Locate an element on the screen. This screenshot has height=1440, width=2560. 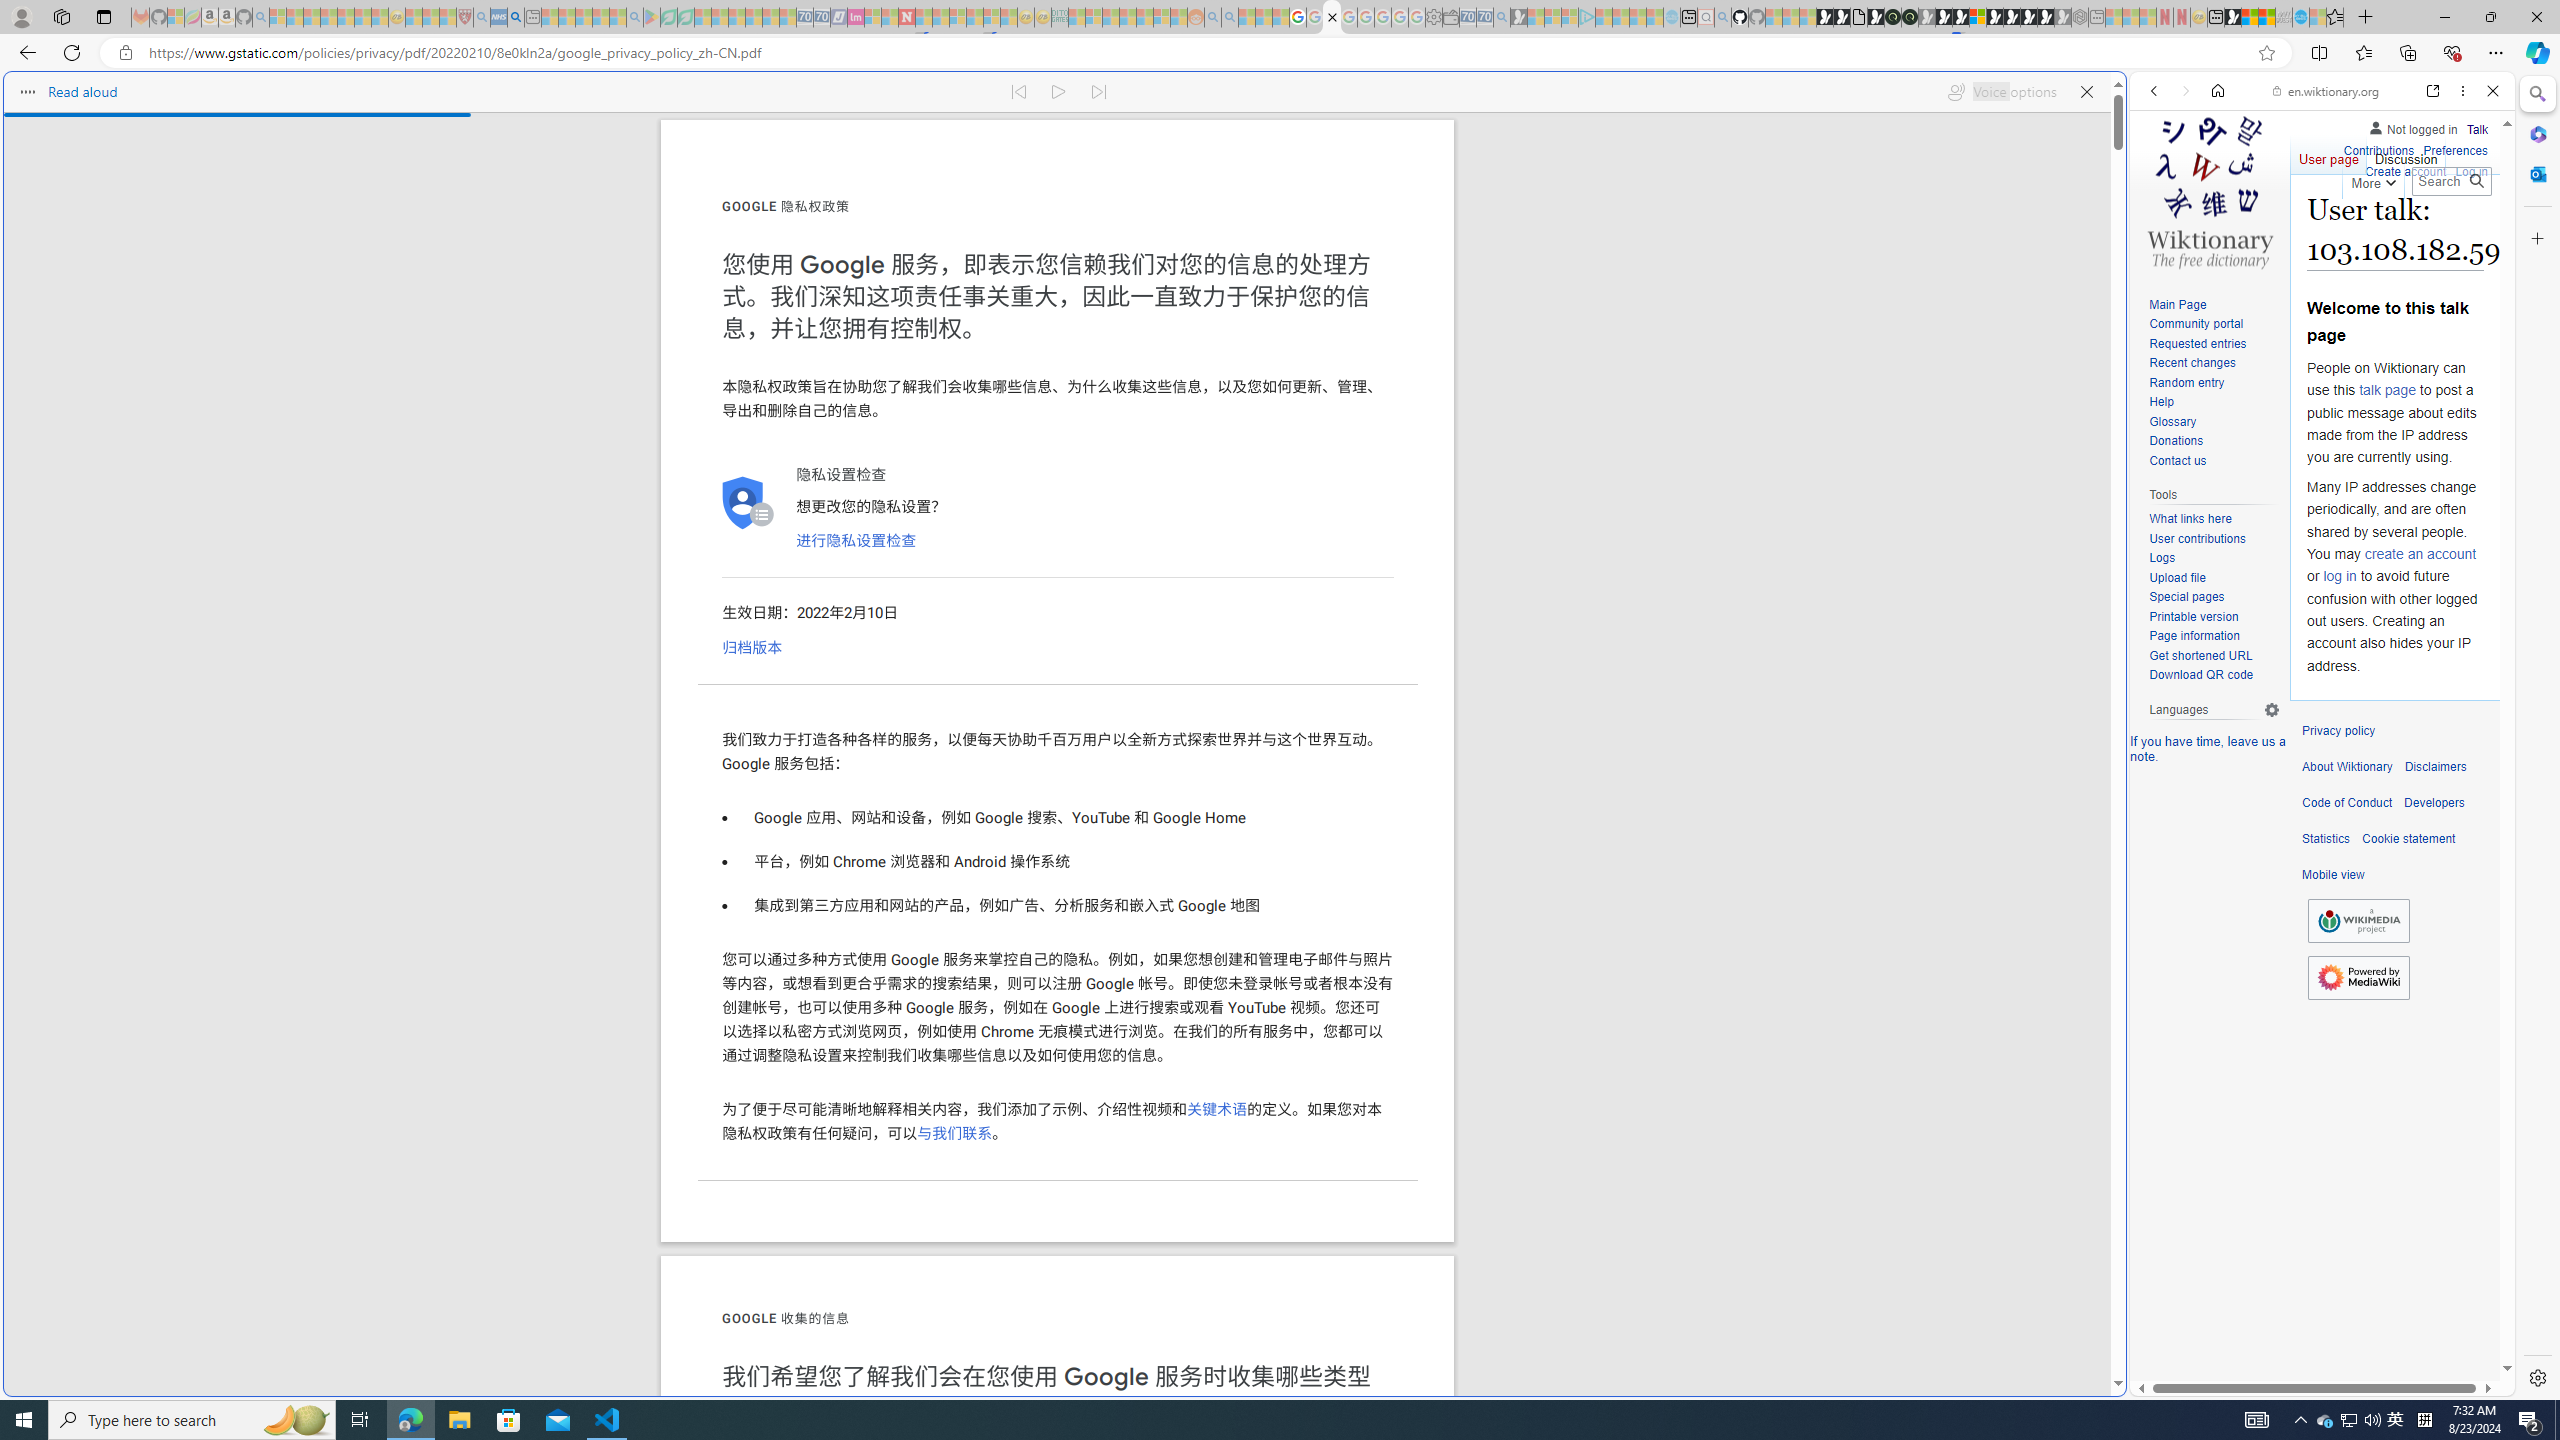
Donations is located at coordinates (2176, 441).